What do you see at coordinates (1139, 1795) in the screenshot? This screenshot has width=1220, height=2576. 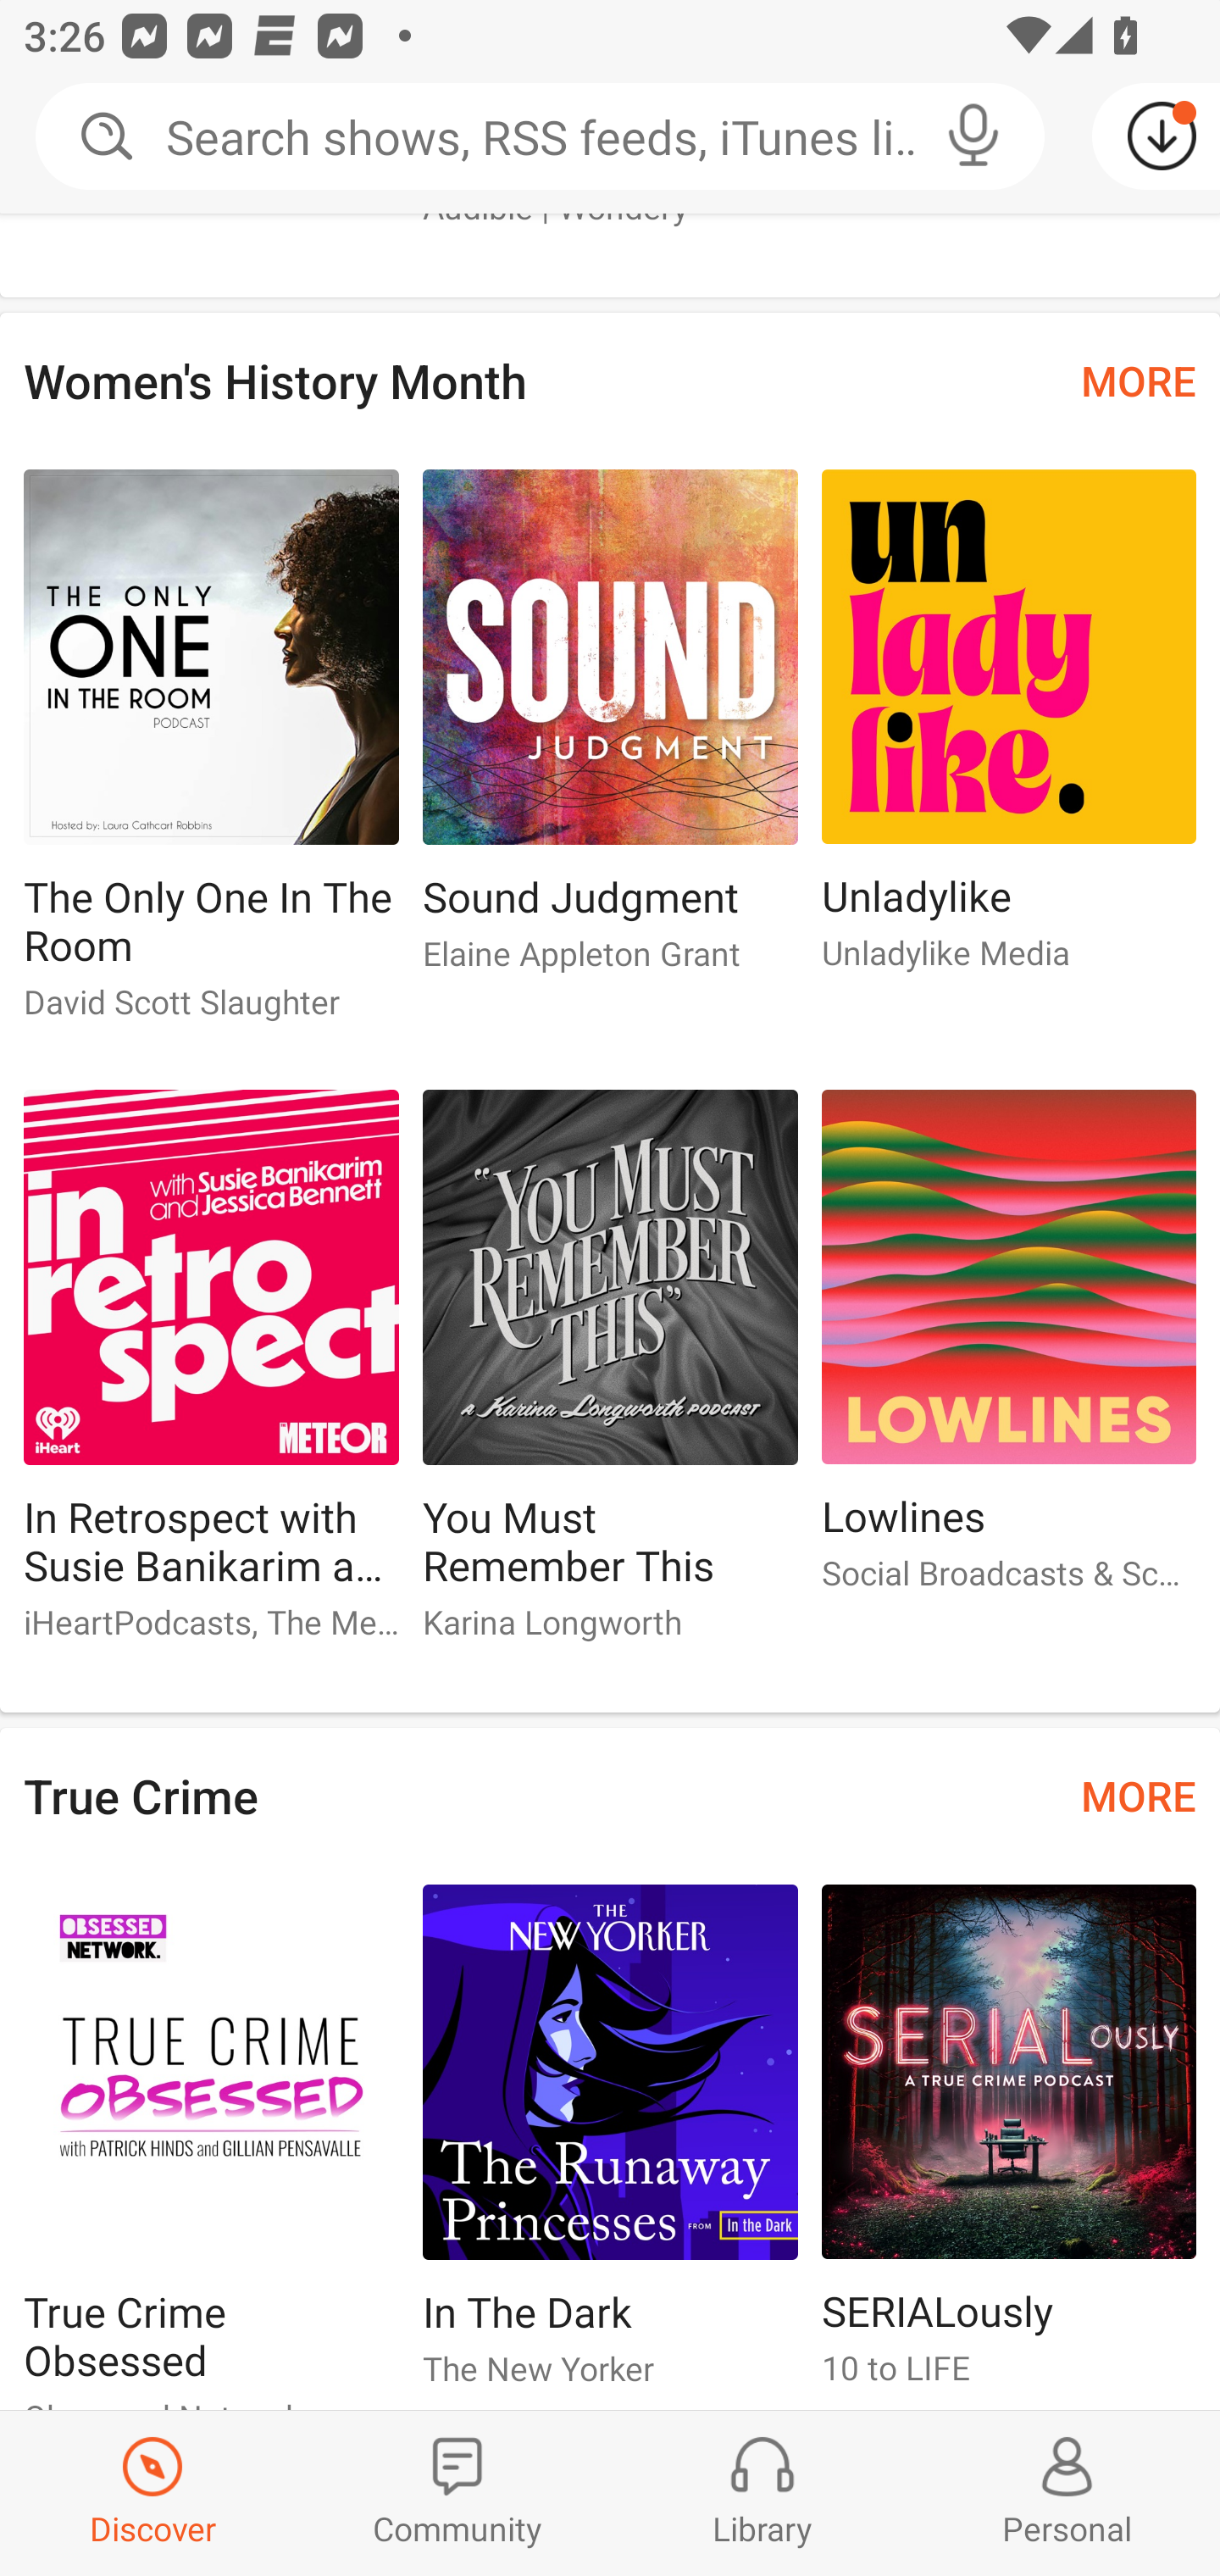 I see `MORE` at bounding box center [1139, 1795].